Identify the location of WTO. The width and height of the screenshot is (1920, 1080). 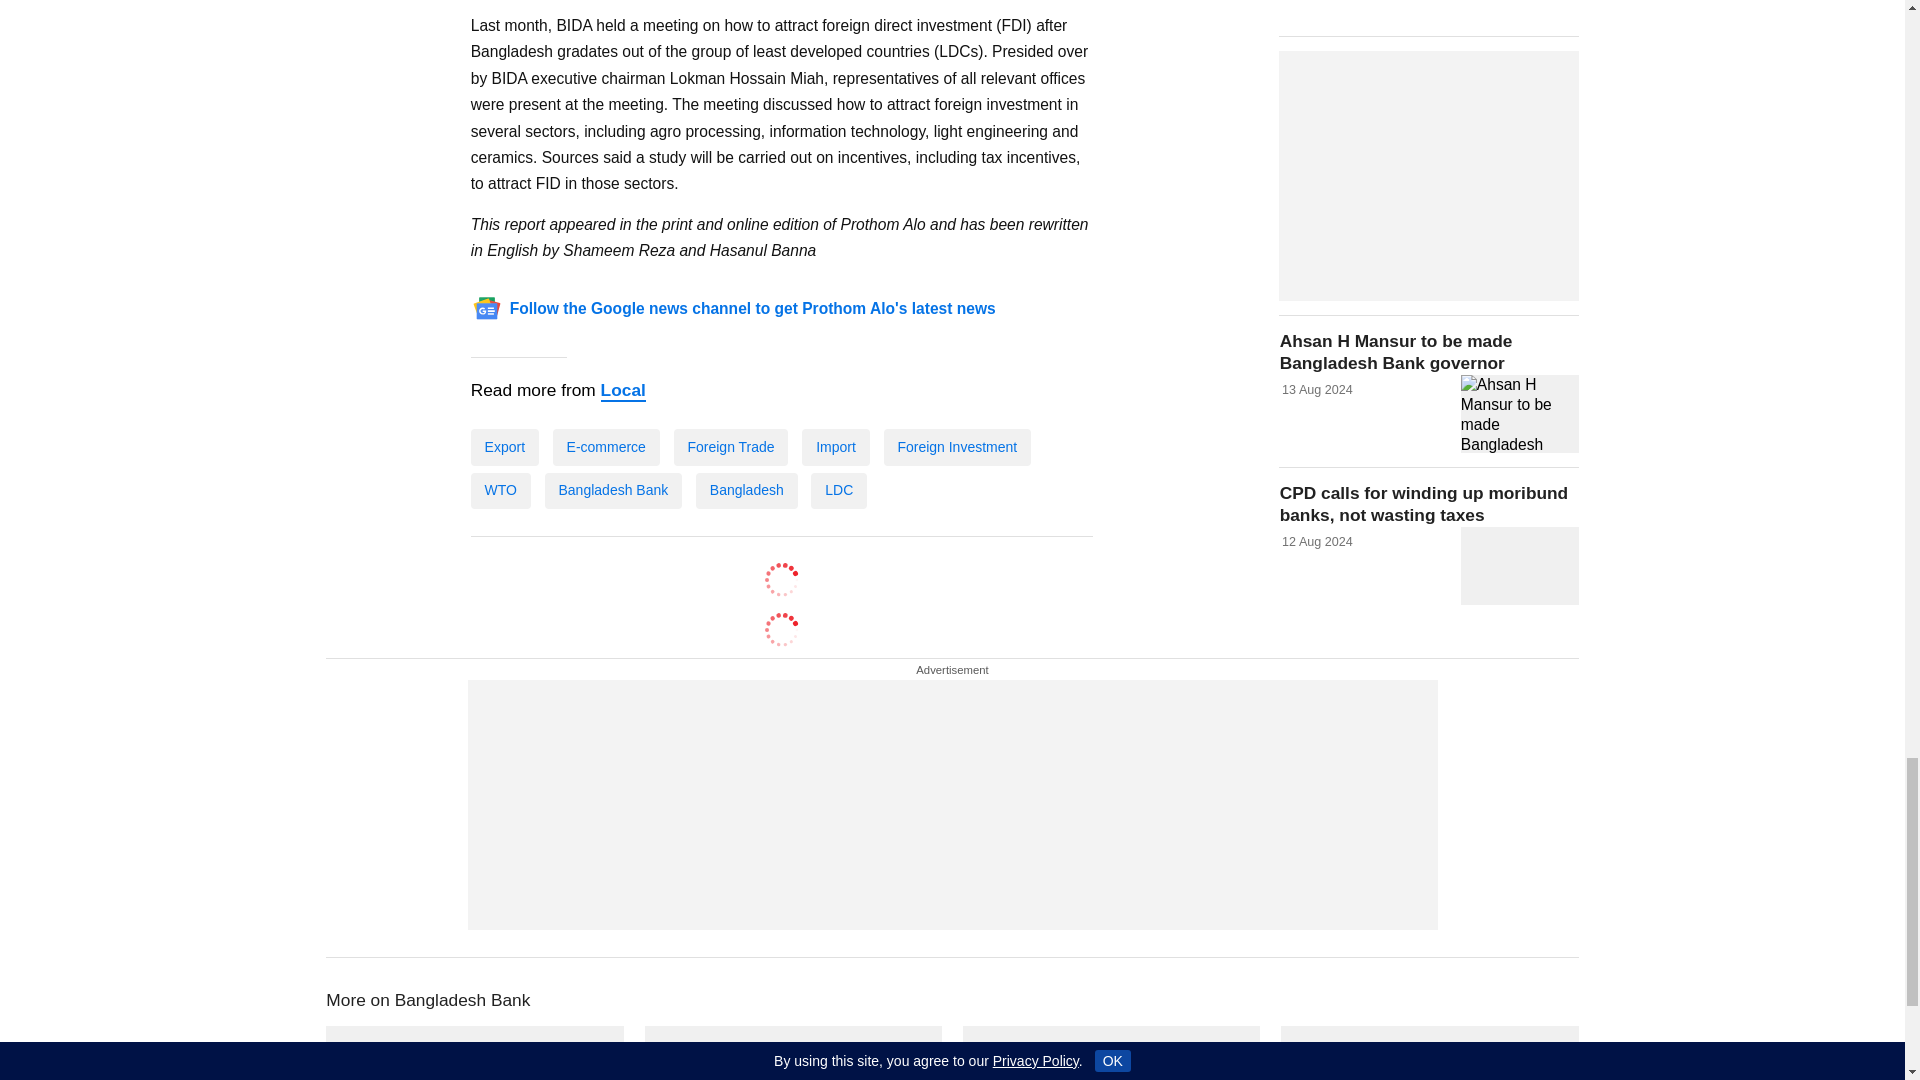
(500, 489).